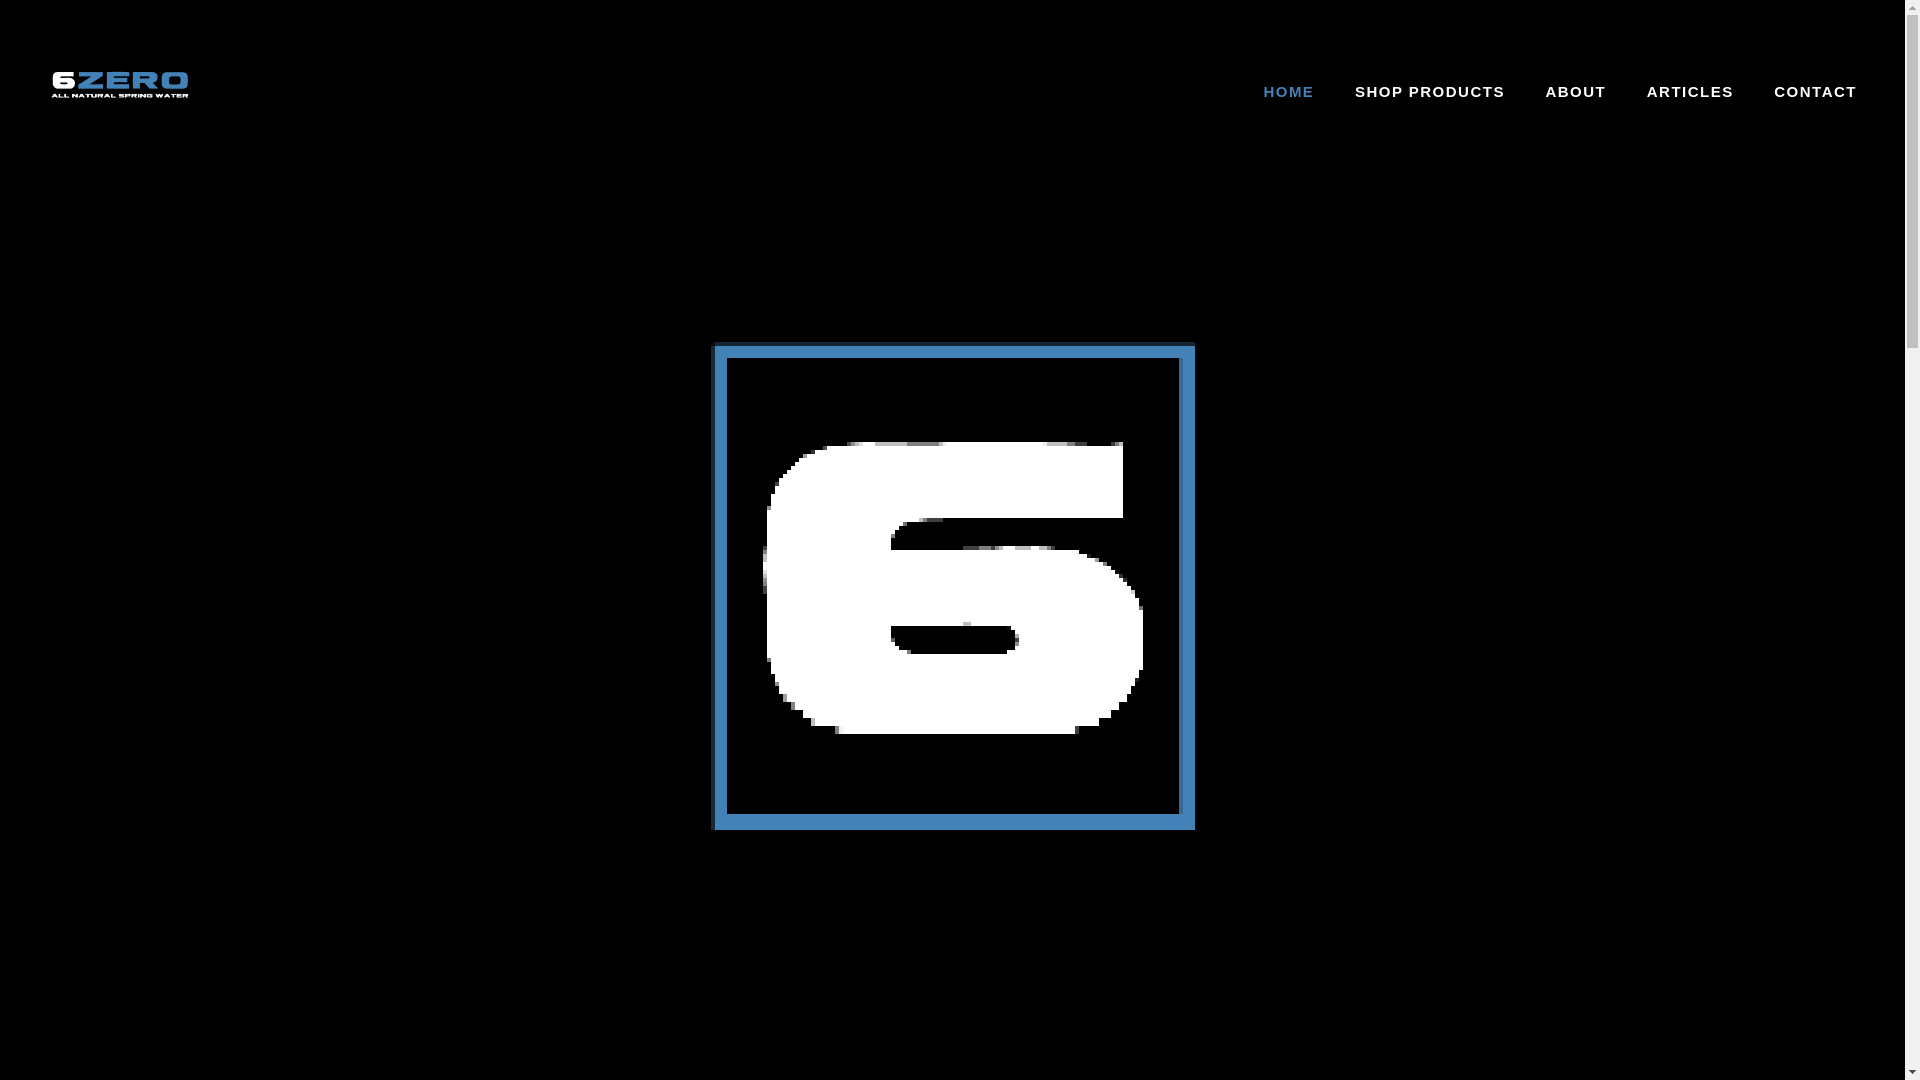  Describe the element at coordinates (1815, 92) in the screenshot. I see `CONTACT` at that location.